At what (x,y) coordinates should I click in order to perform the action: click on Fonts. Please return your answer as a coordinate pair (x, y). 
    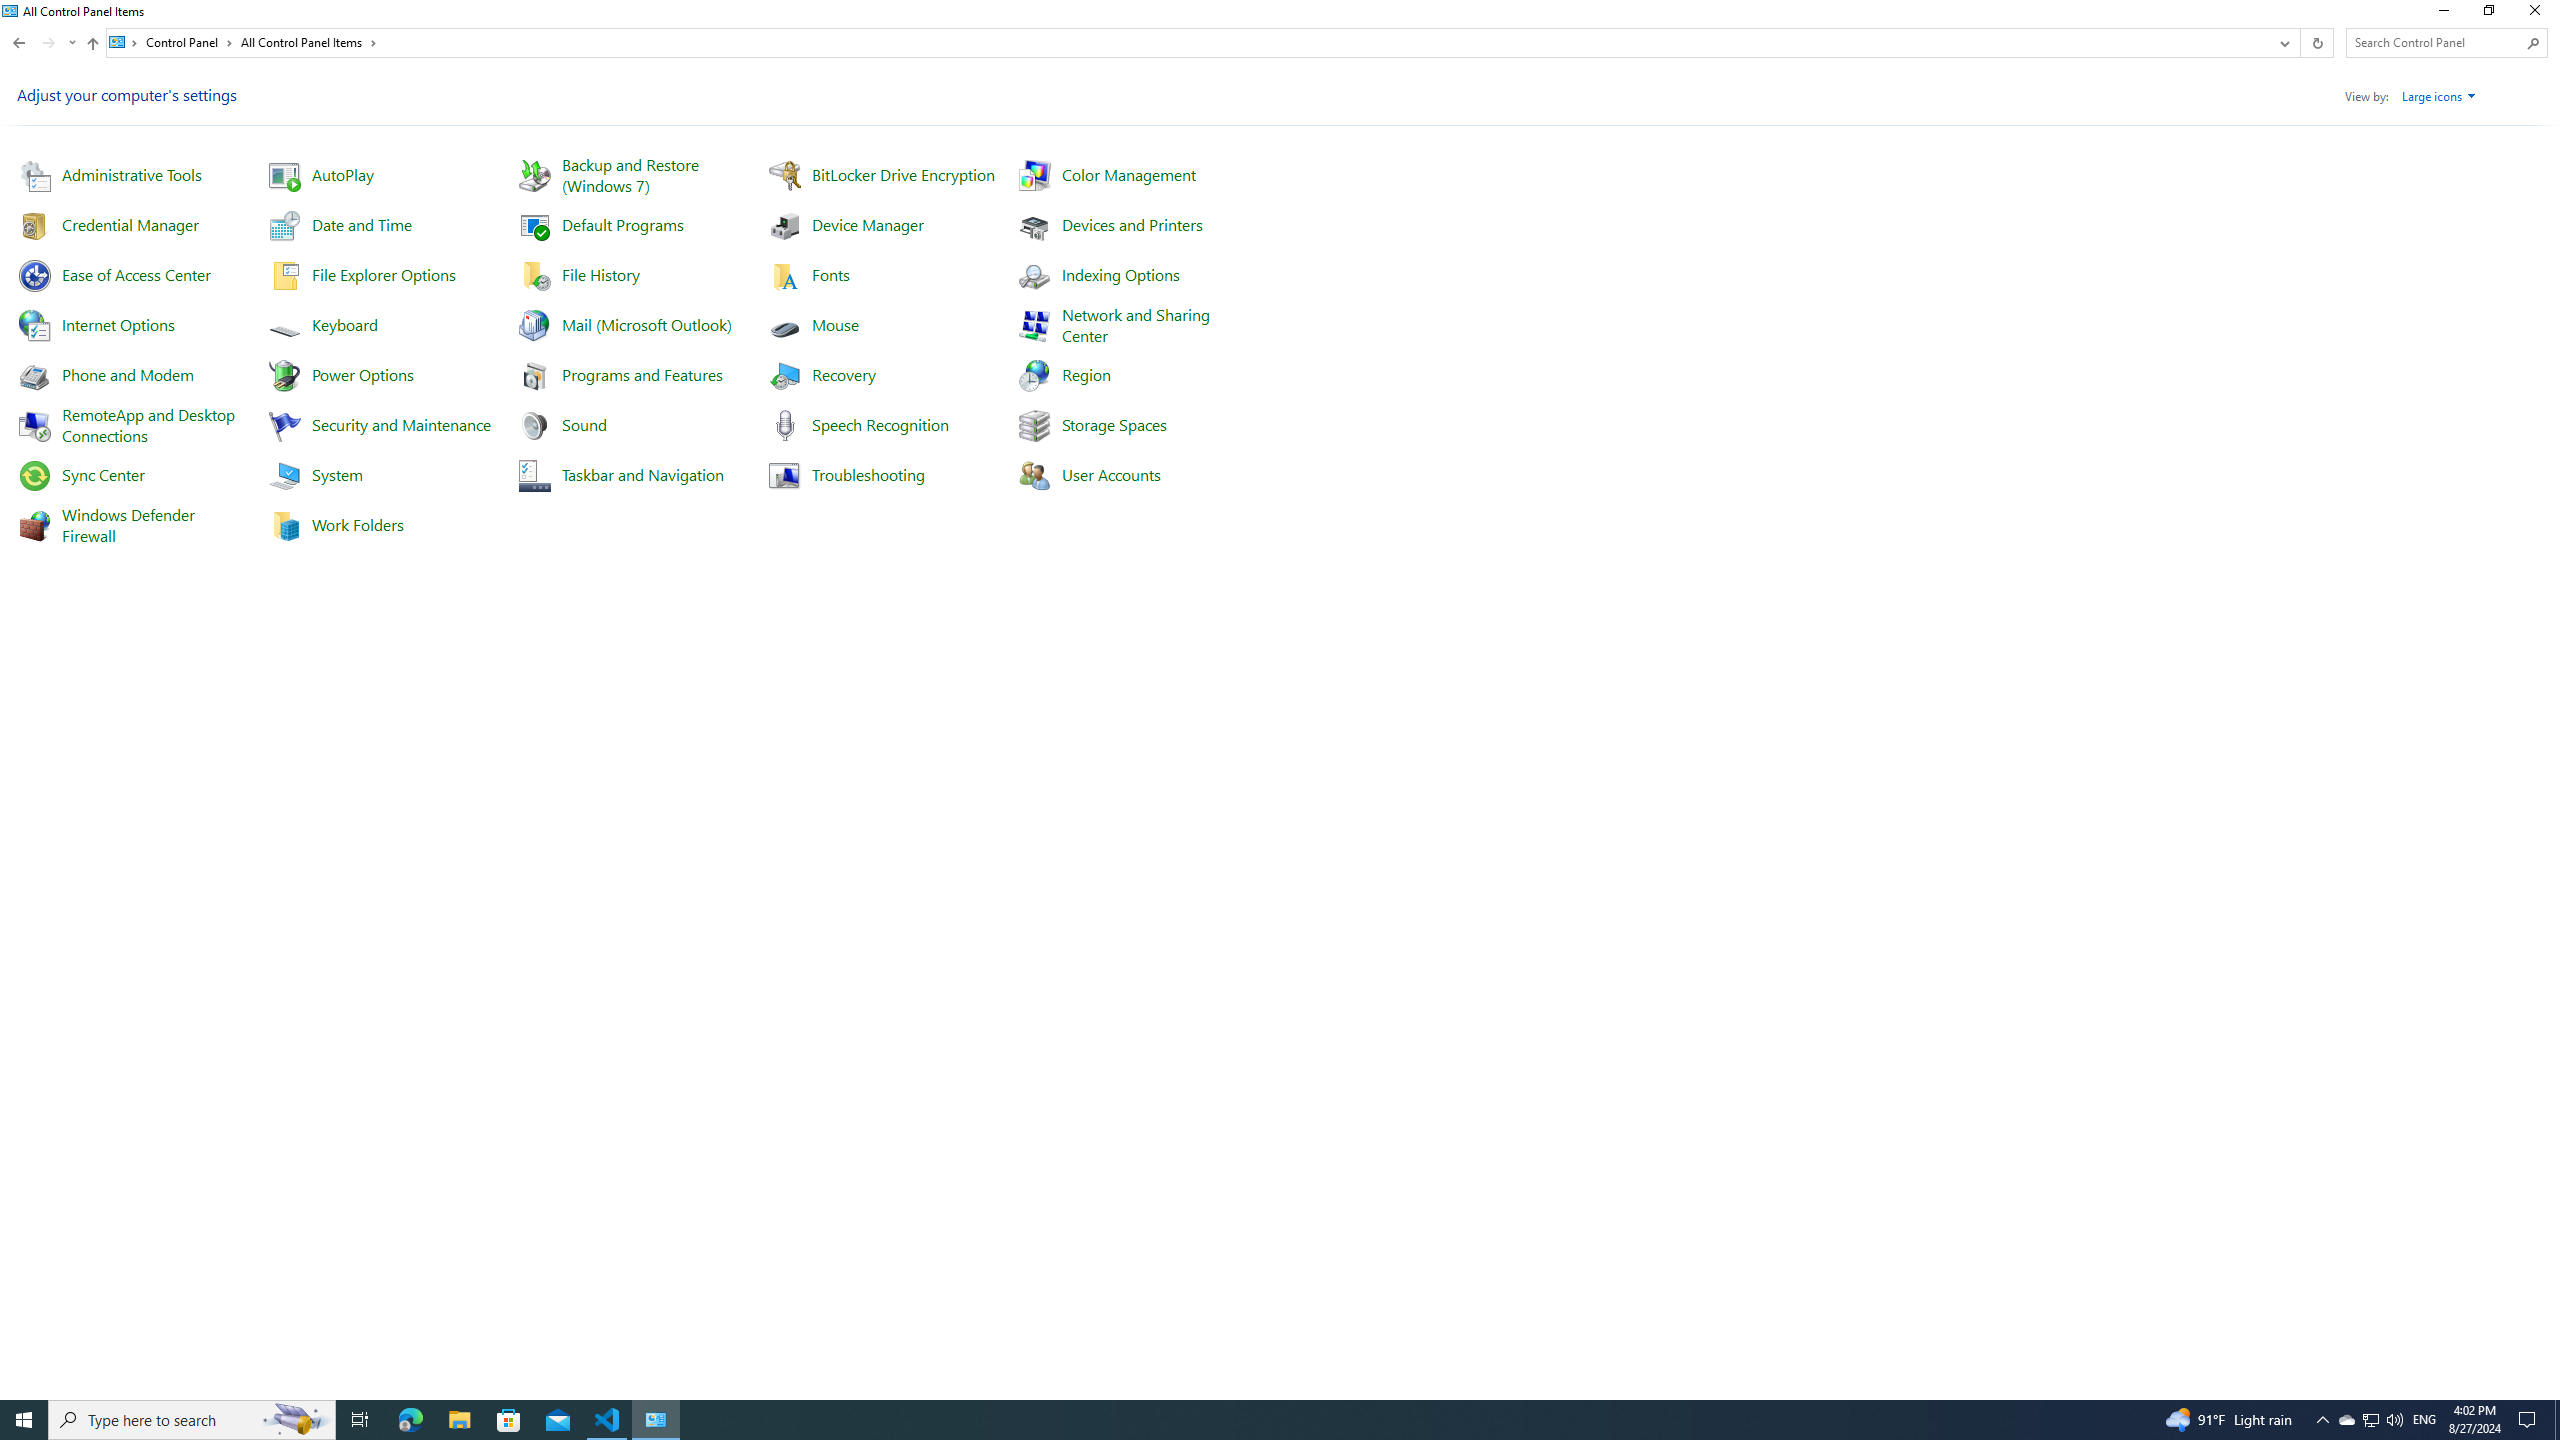
    Looking at the image, I should click on (830, 274).